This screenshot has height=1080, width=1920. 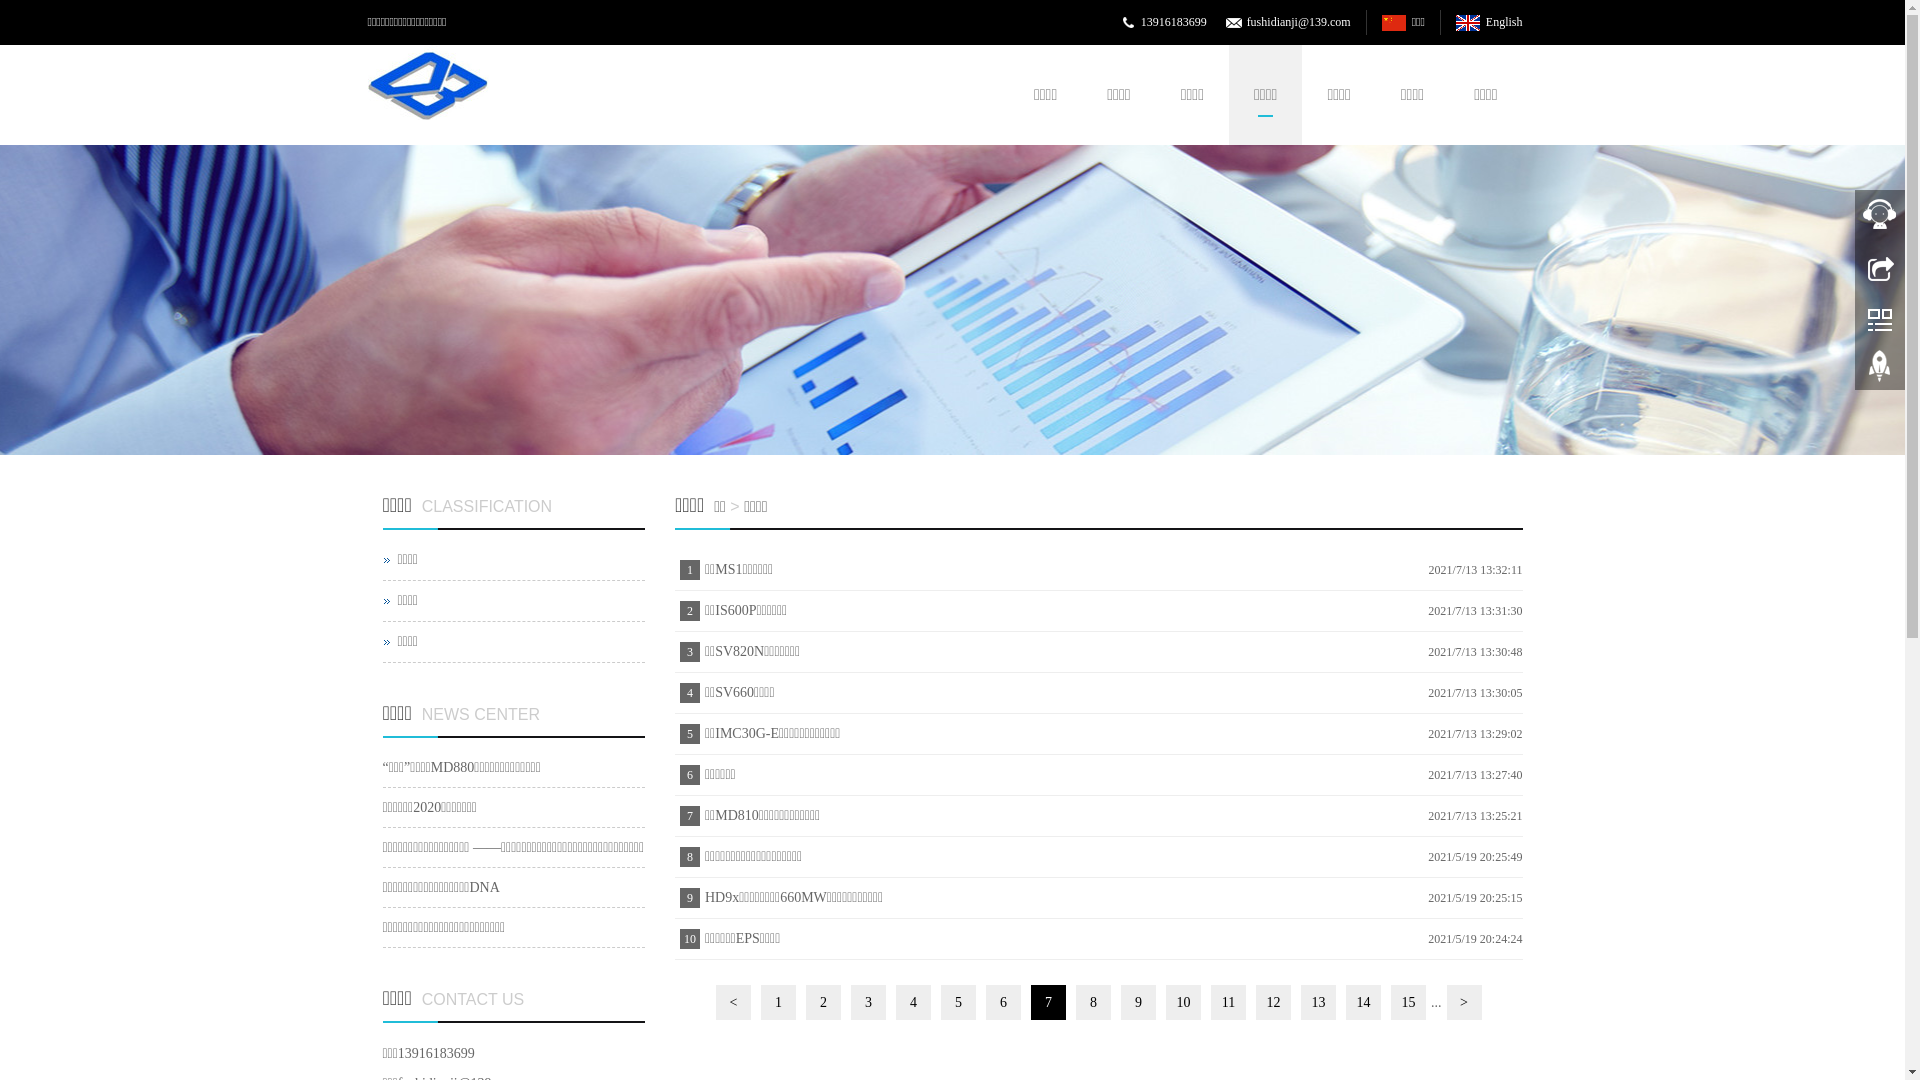 I want to click on 1, so click(x=778, y=1002).